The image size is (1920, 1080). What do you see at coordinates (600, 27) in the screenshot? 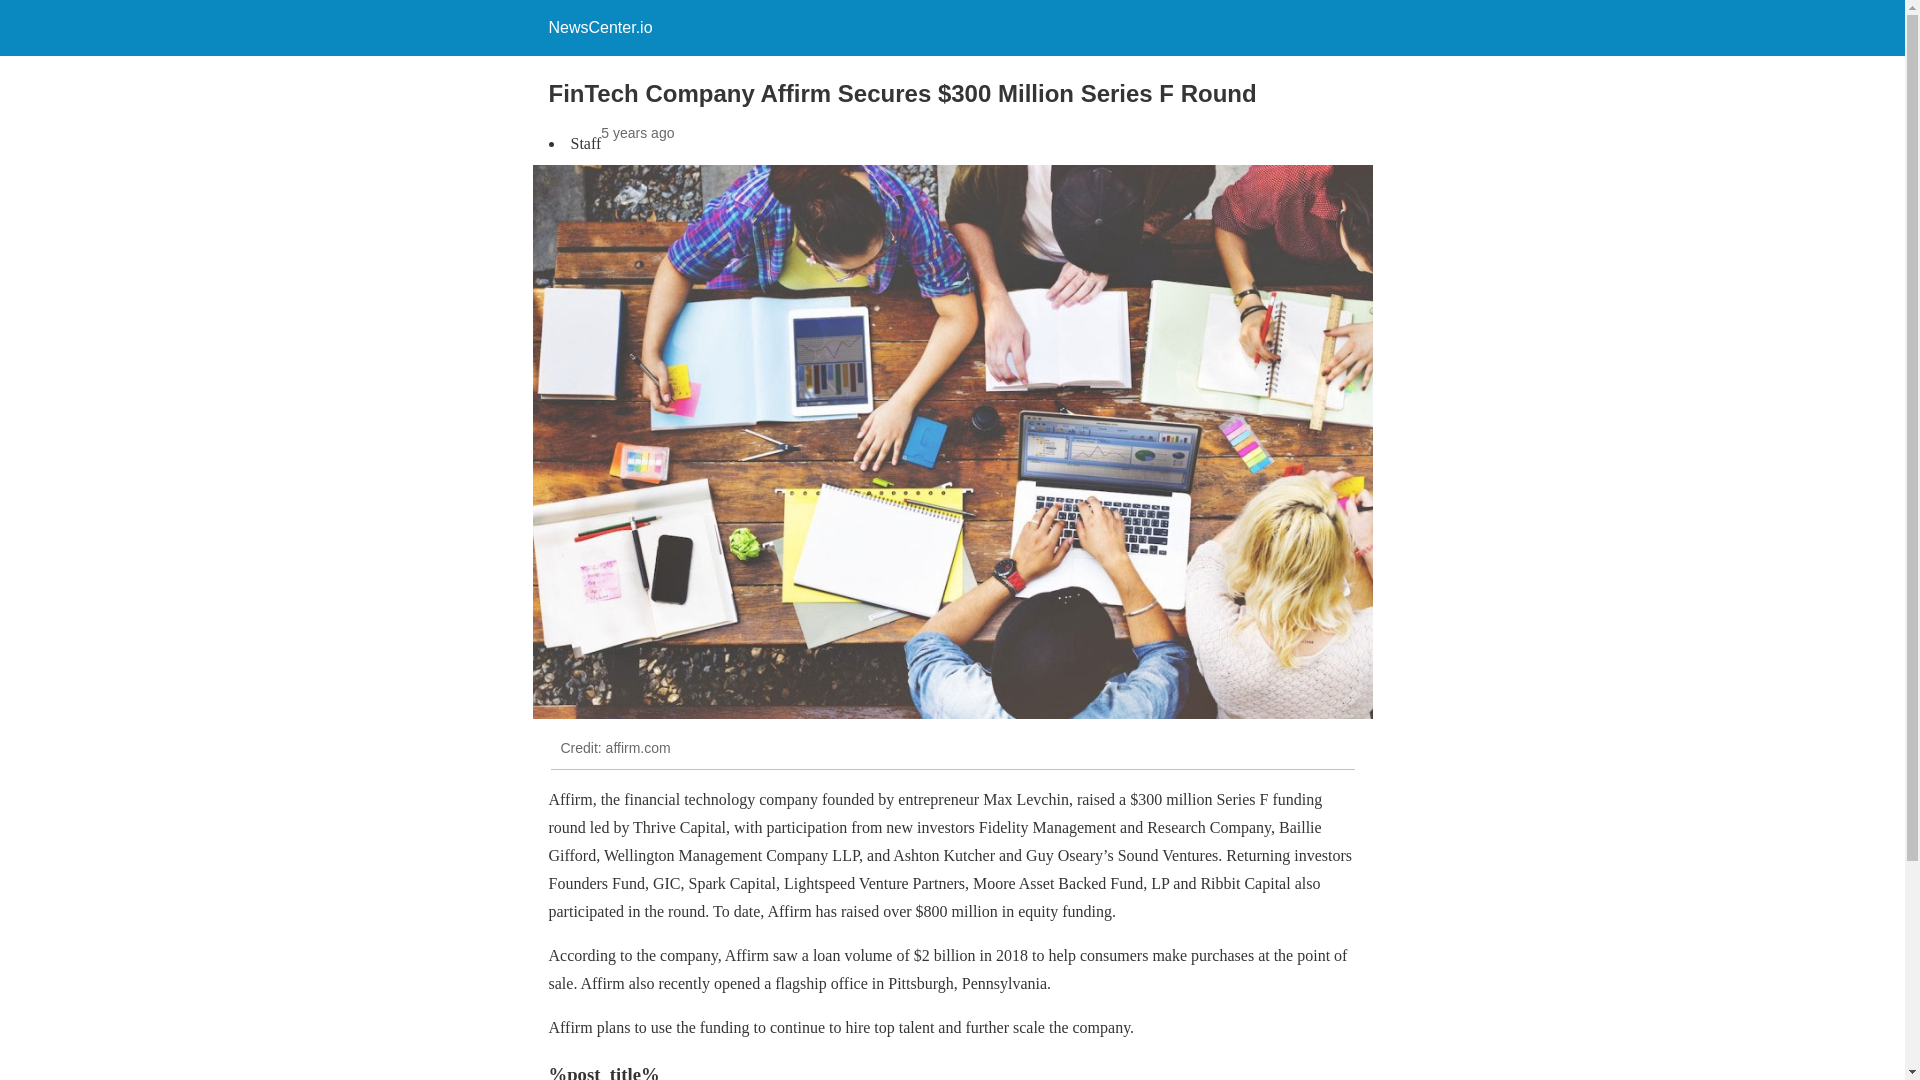
I see `NewsCenter.io` at bounding box center [600, 27].